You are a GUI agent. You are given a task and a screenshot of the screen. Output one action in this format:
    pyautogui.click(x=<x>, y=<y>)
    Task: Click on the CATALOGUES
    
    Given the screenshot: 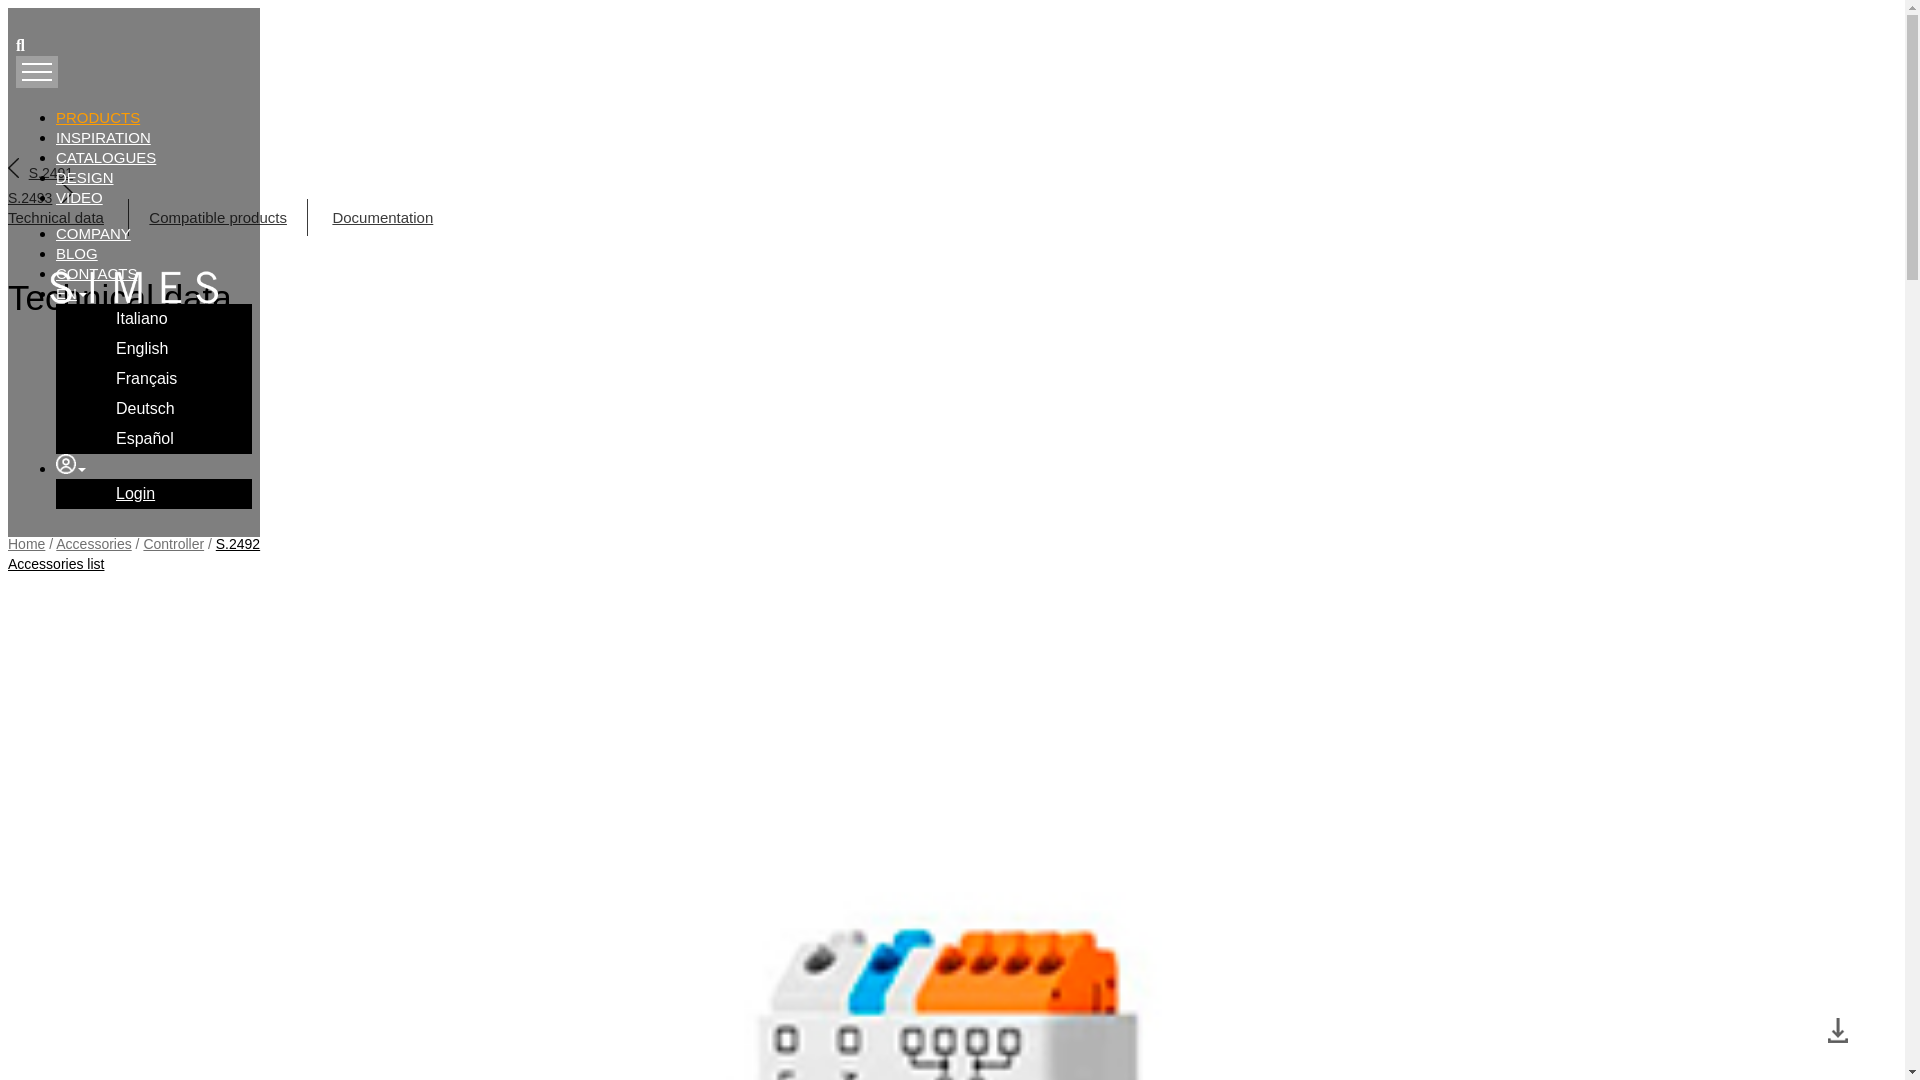 What is the action you would take?
    pyautogui.click(x=105, y=158)
    